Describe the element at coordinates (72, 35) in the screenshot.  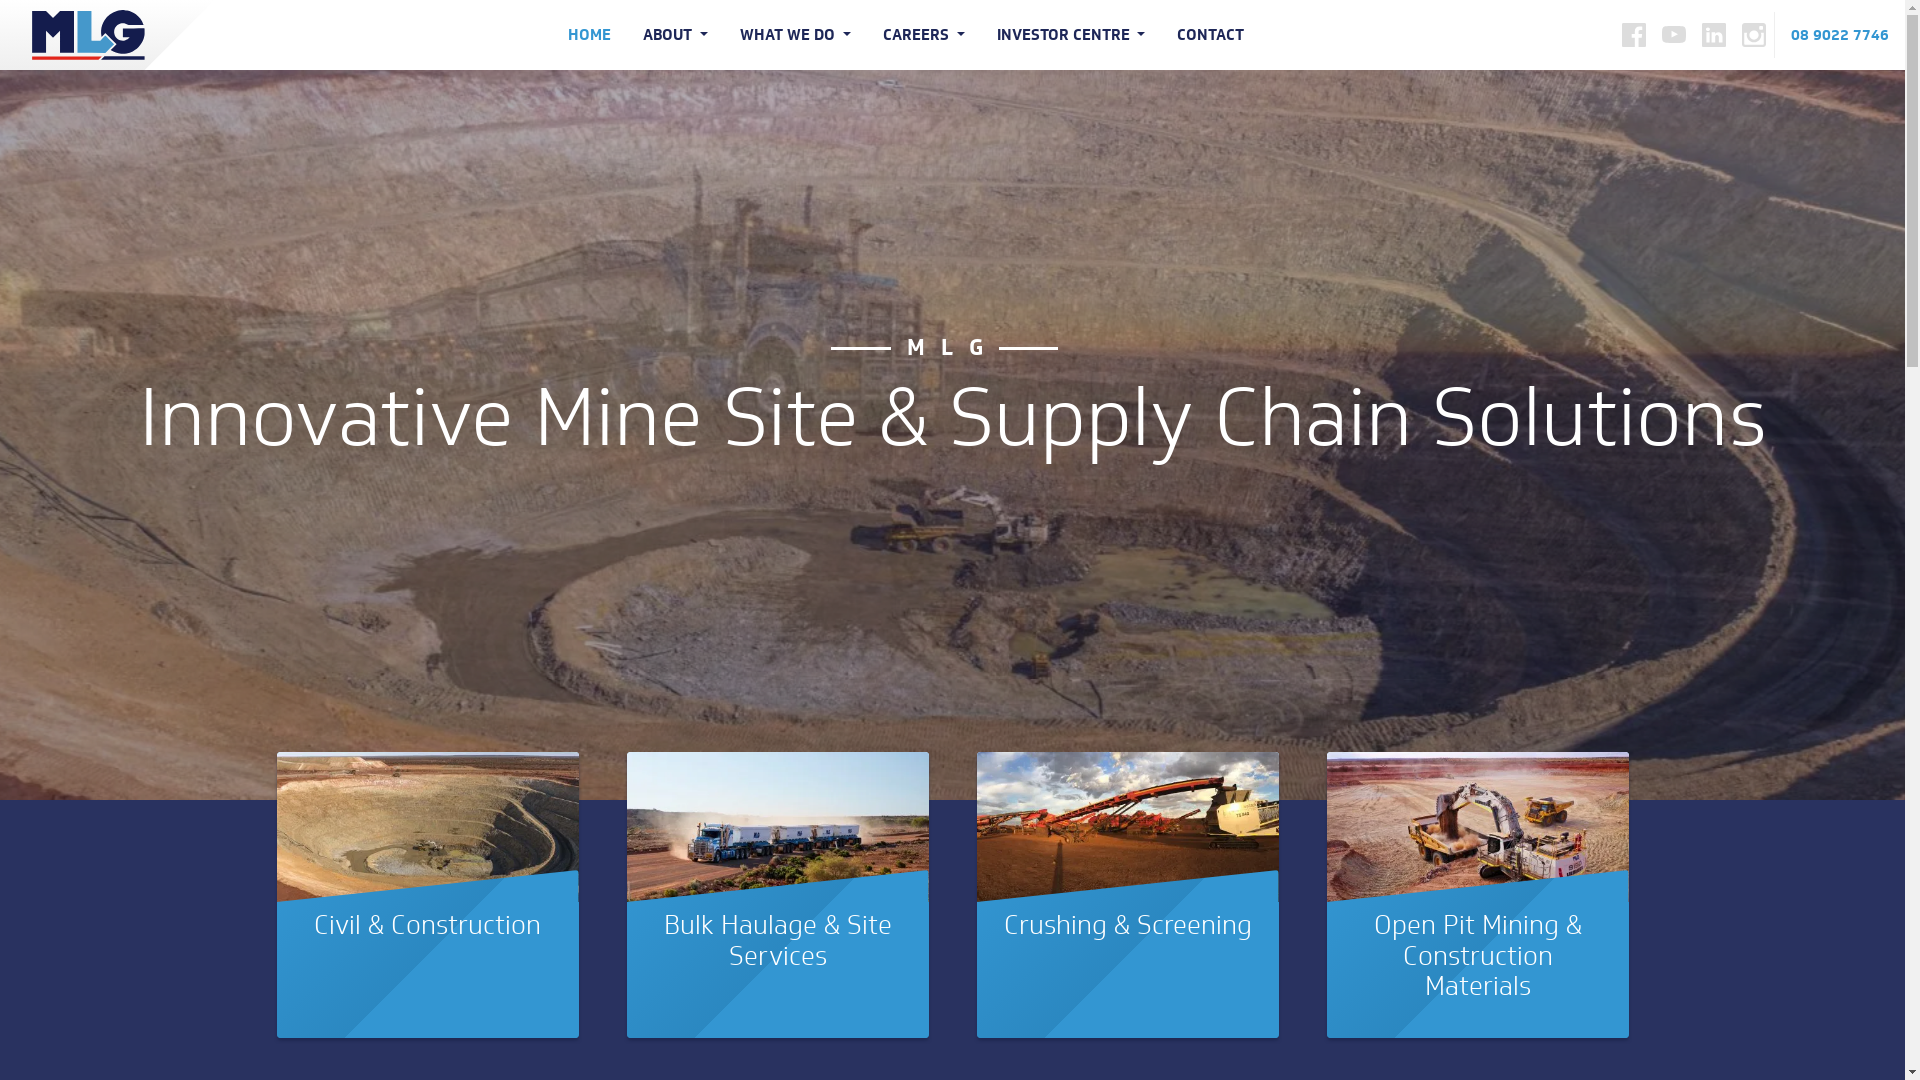
I see `MLG Oz Kalgoorlie Logo` at that location.